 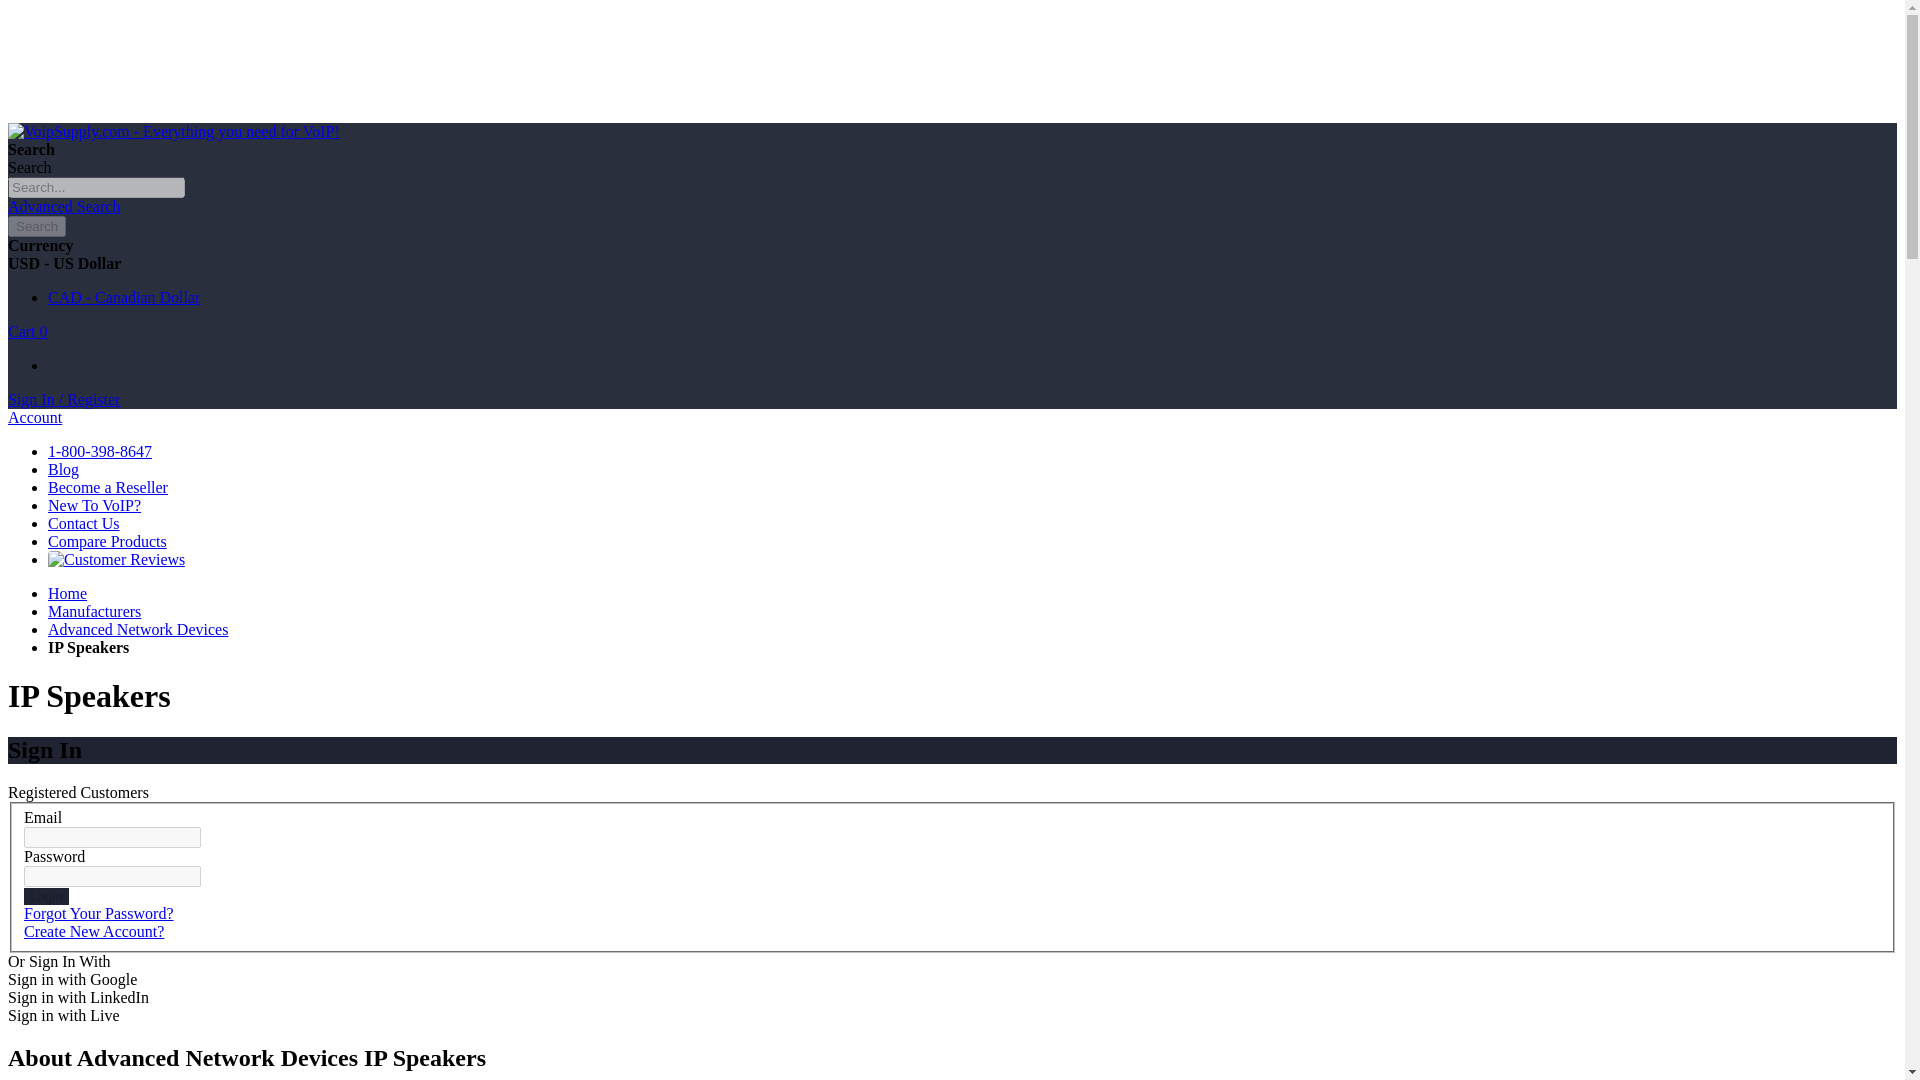 What do you see at coordinates (72, 979) in the screenshot?
I see `Sign in with Google` at bounding box center [72, 979].